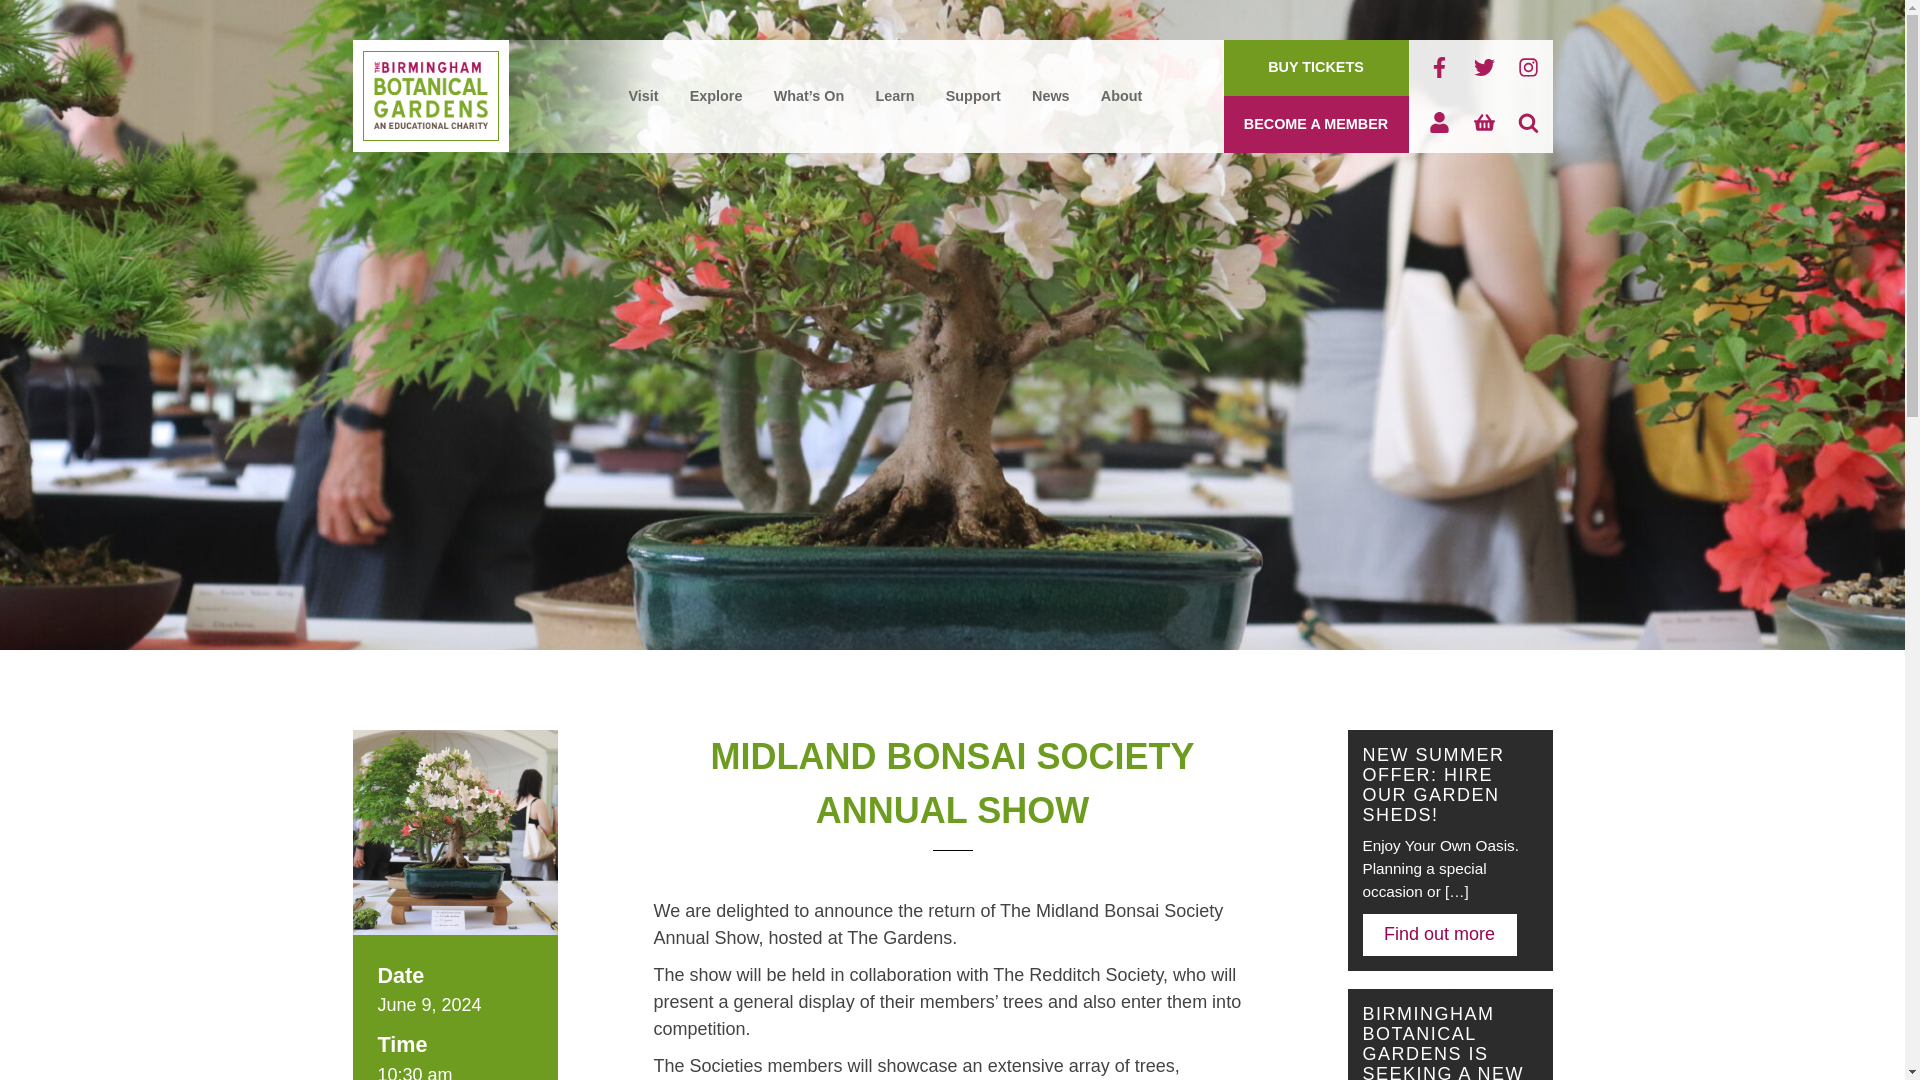 The width and height of the screenshot is (1920, 1080). What do you see at coordinates (894, 97) in the screenshot?
I see `Learn` at bounding box center [894, 97].